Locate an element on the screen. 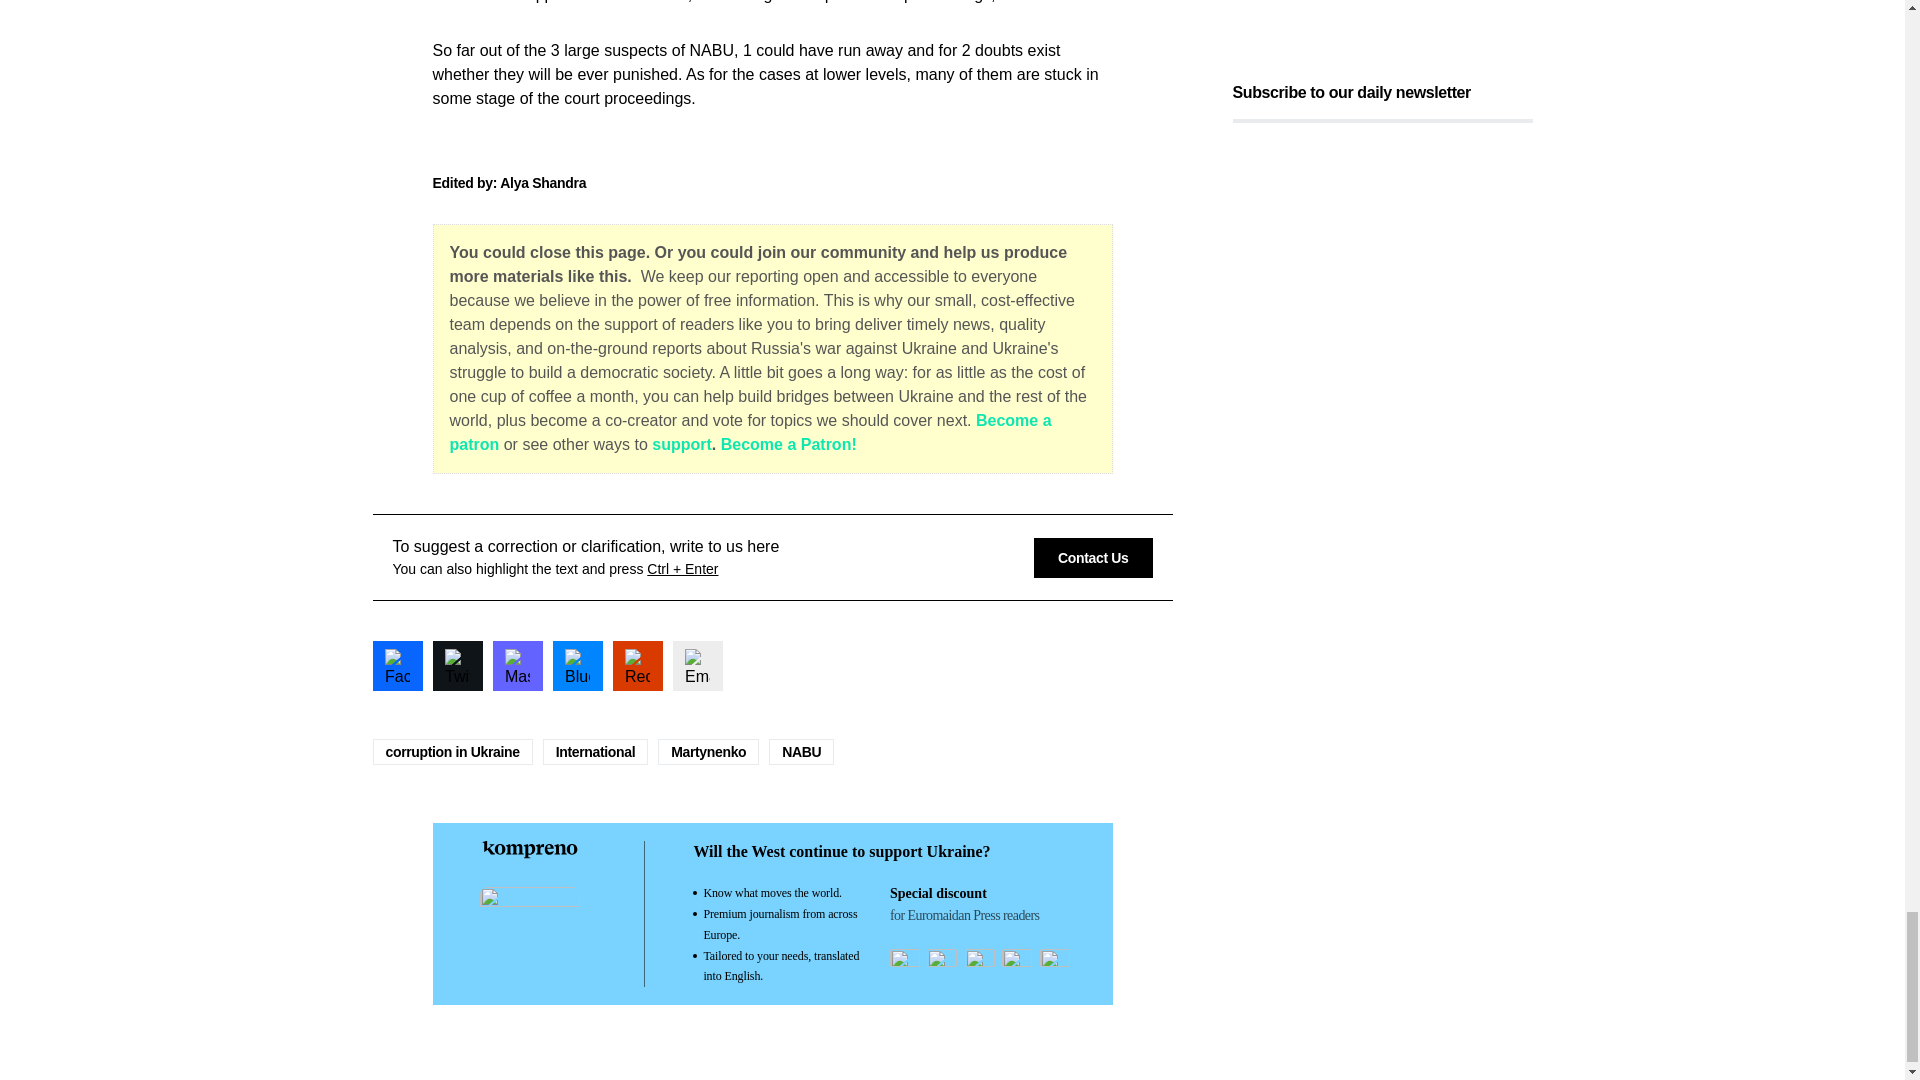  Share to Twitter is located at coordinates (456, 666).